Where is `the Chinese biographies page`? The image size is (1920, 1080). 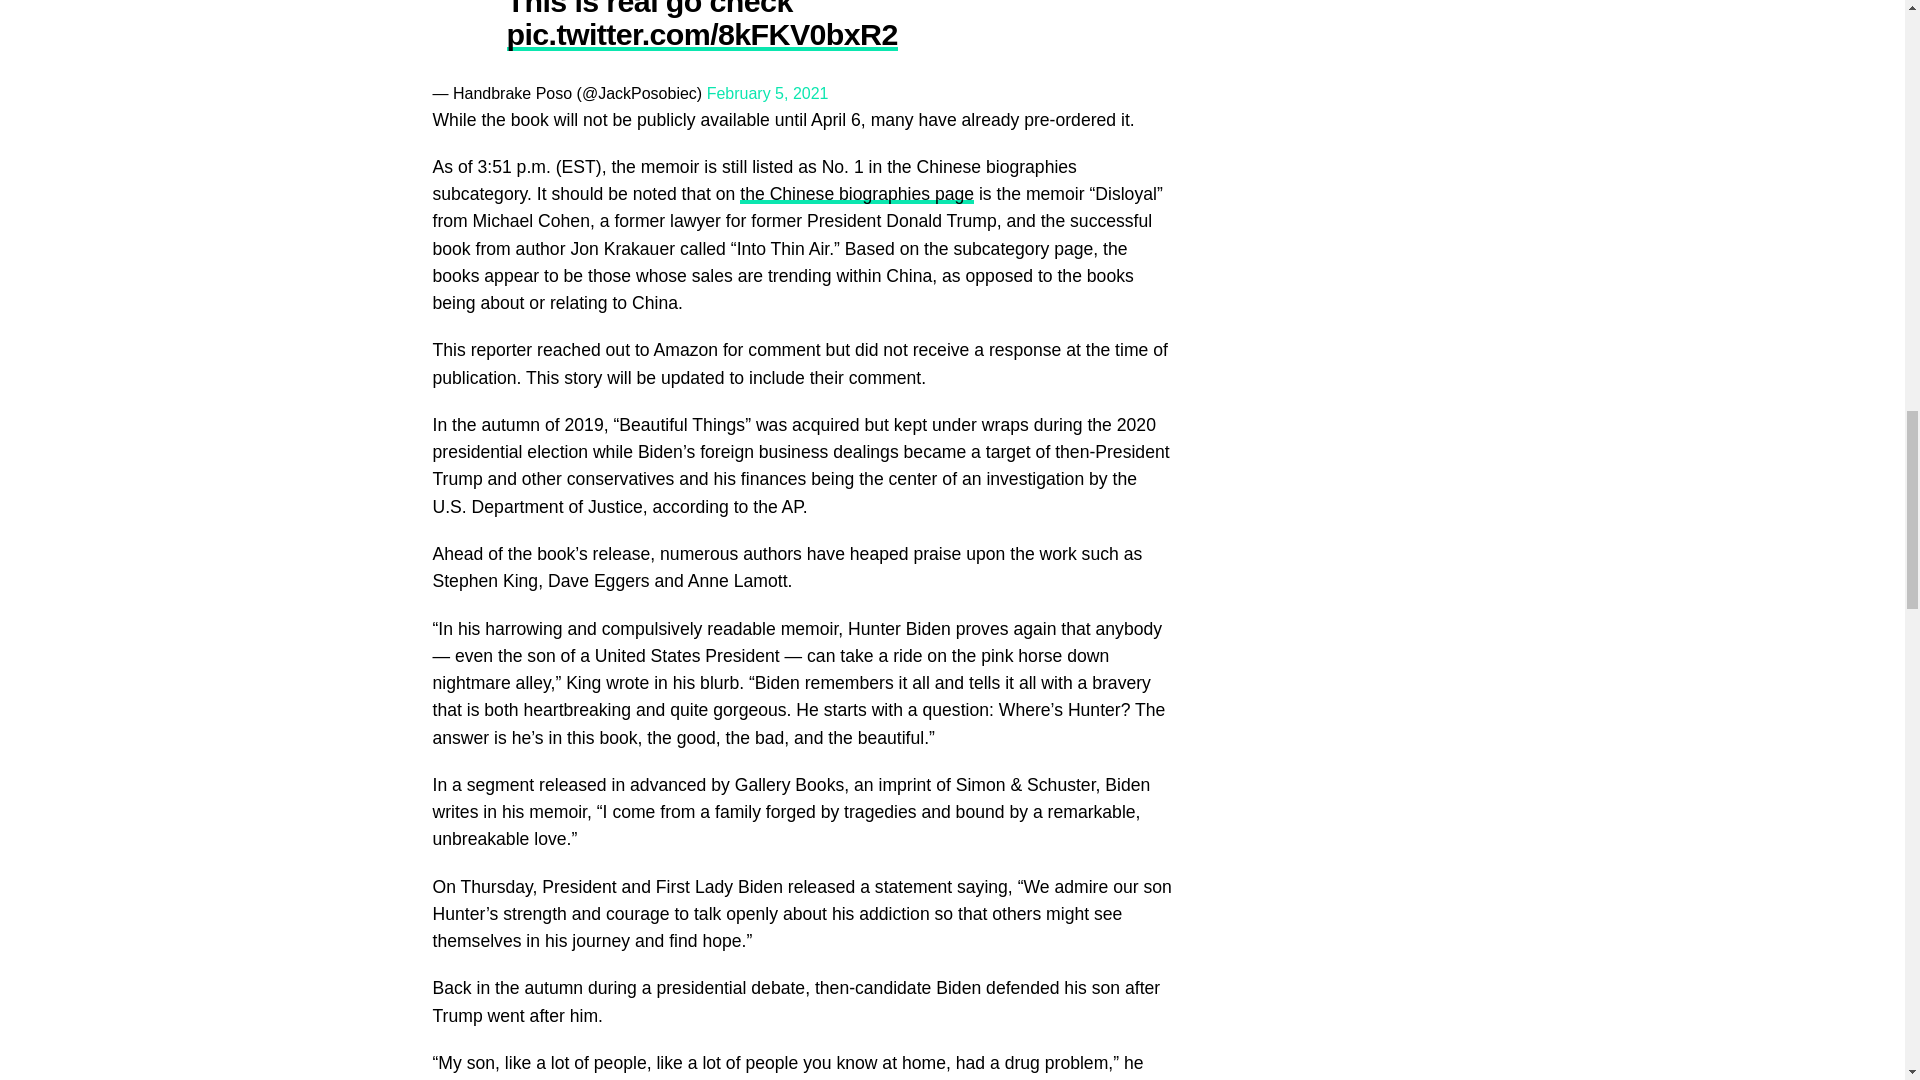
the Chinese biographies page is located at coordinates (856, 194).